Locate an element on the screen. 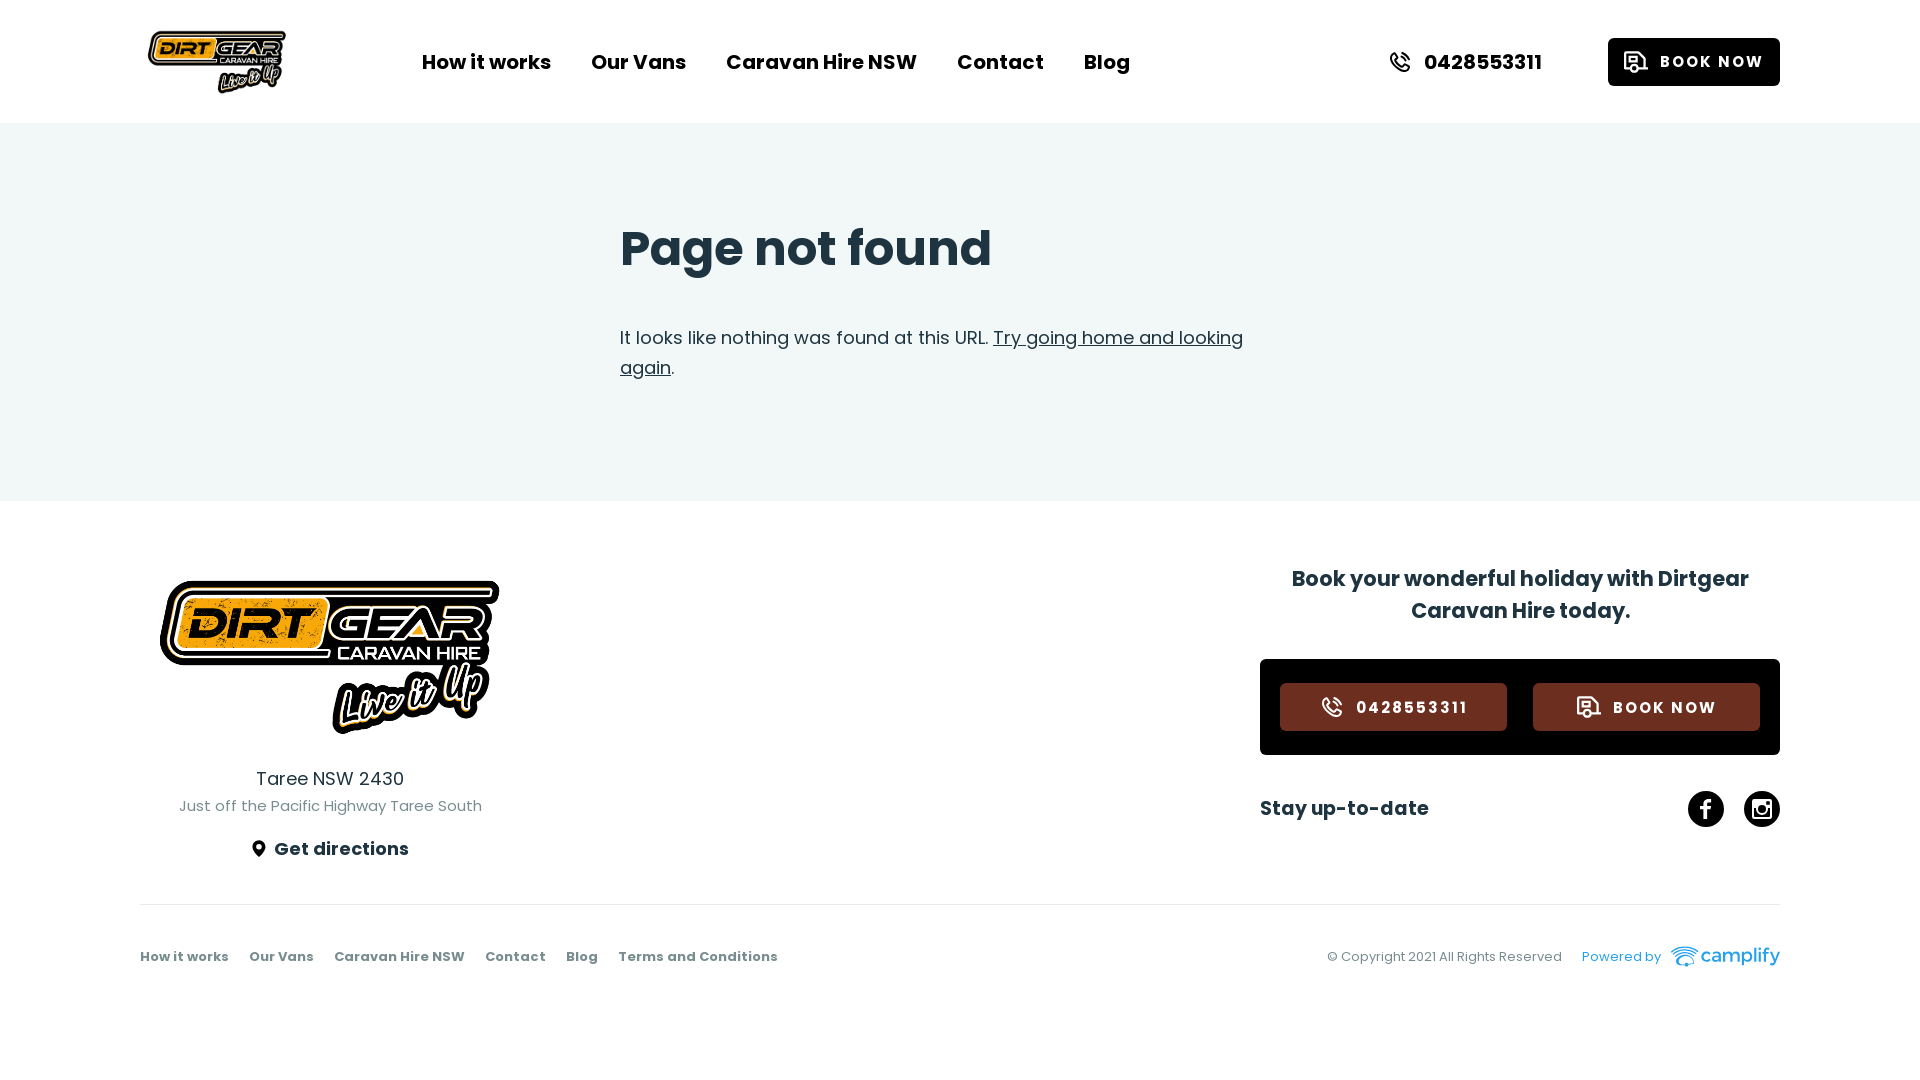 This screenshot has width=1920, height=1080. Contact is located at coordinates (1000, 62).